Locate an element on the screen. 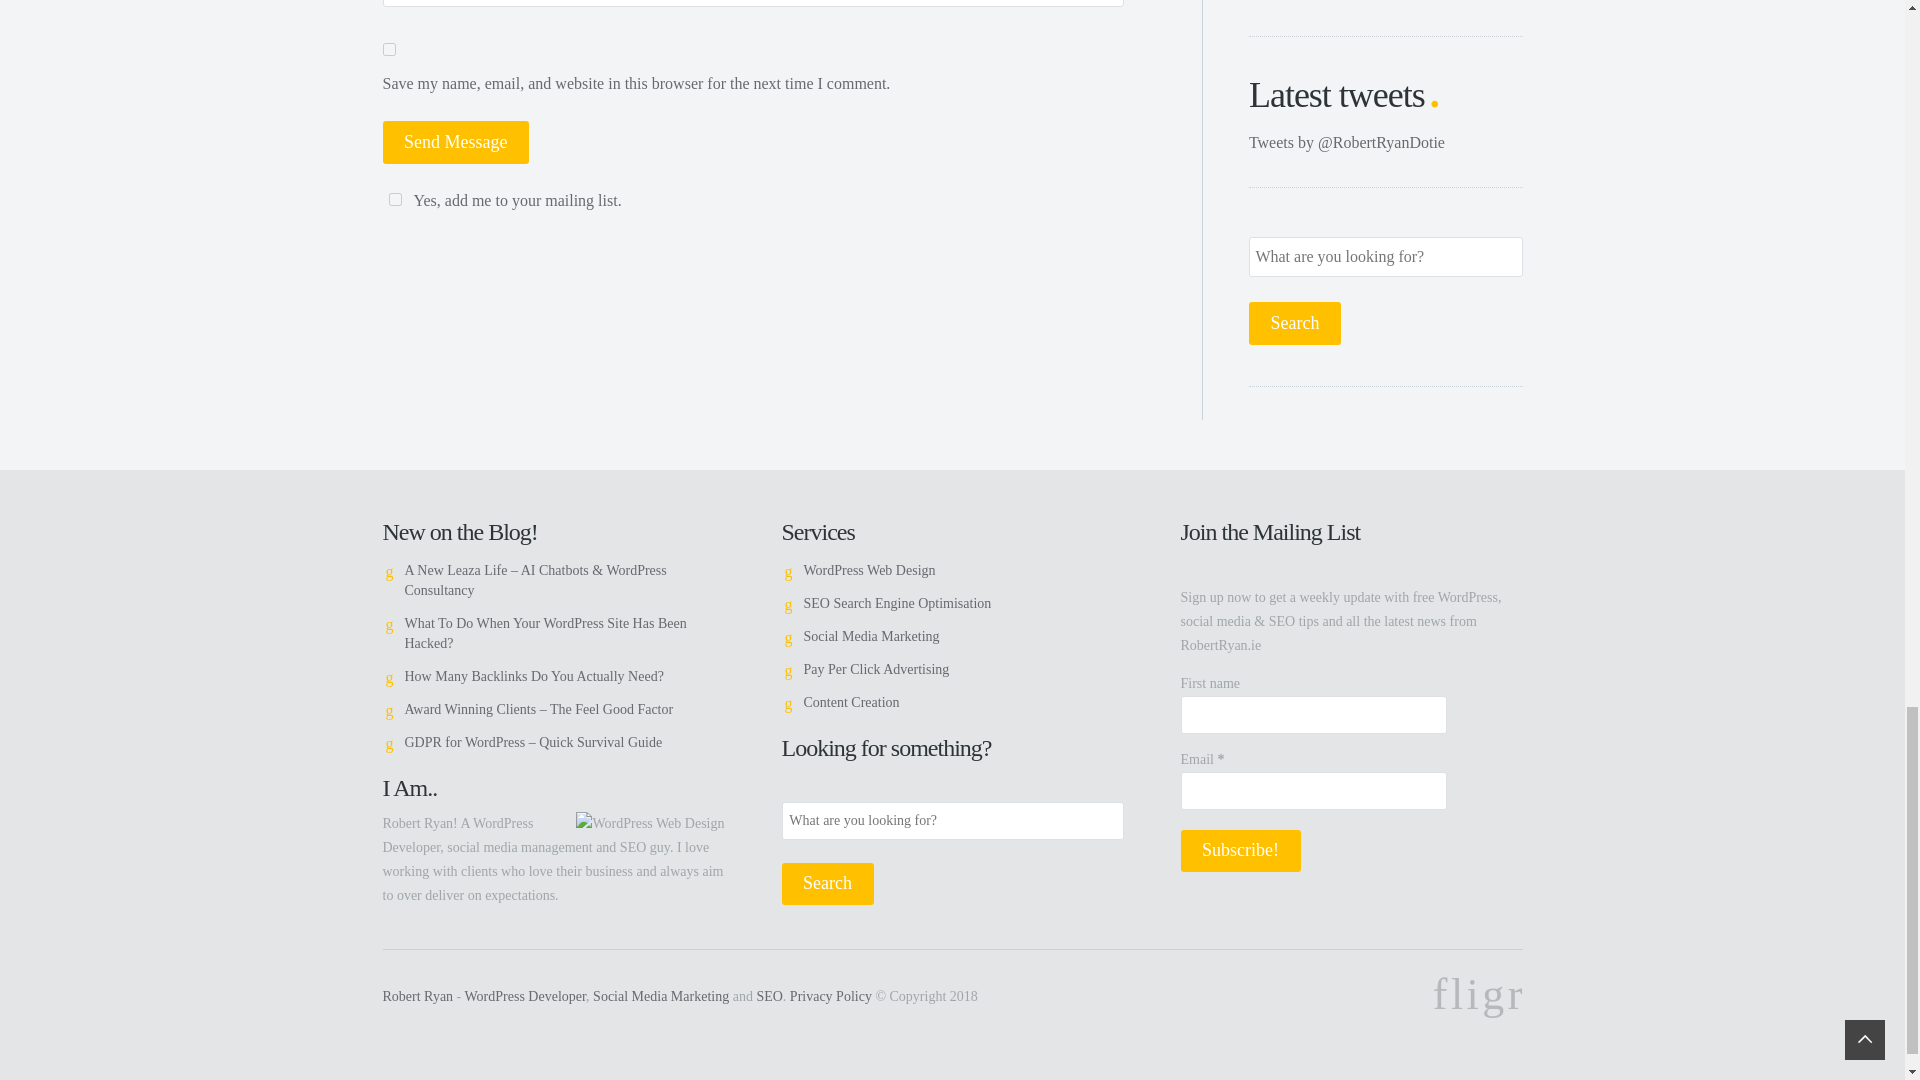 The image size is (1920, 1080). SEO Search Engine Optimisation is located at coordinates (898, 604).